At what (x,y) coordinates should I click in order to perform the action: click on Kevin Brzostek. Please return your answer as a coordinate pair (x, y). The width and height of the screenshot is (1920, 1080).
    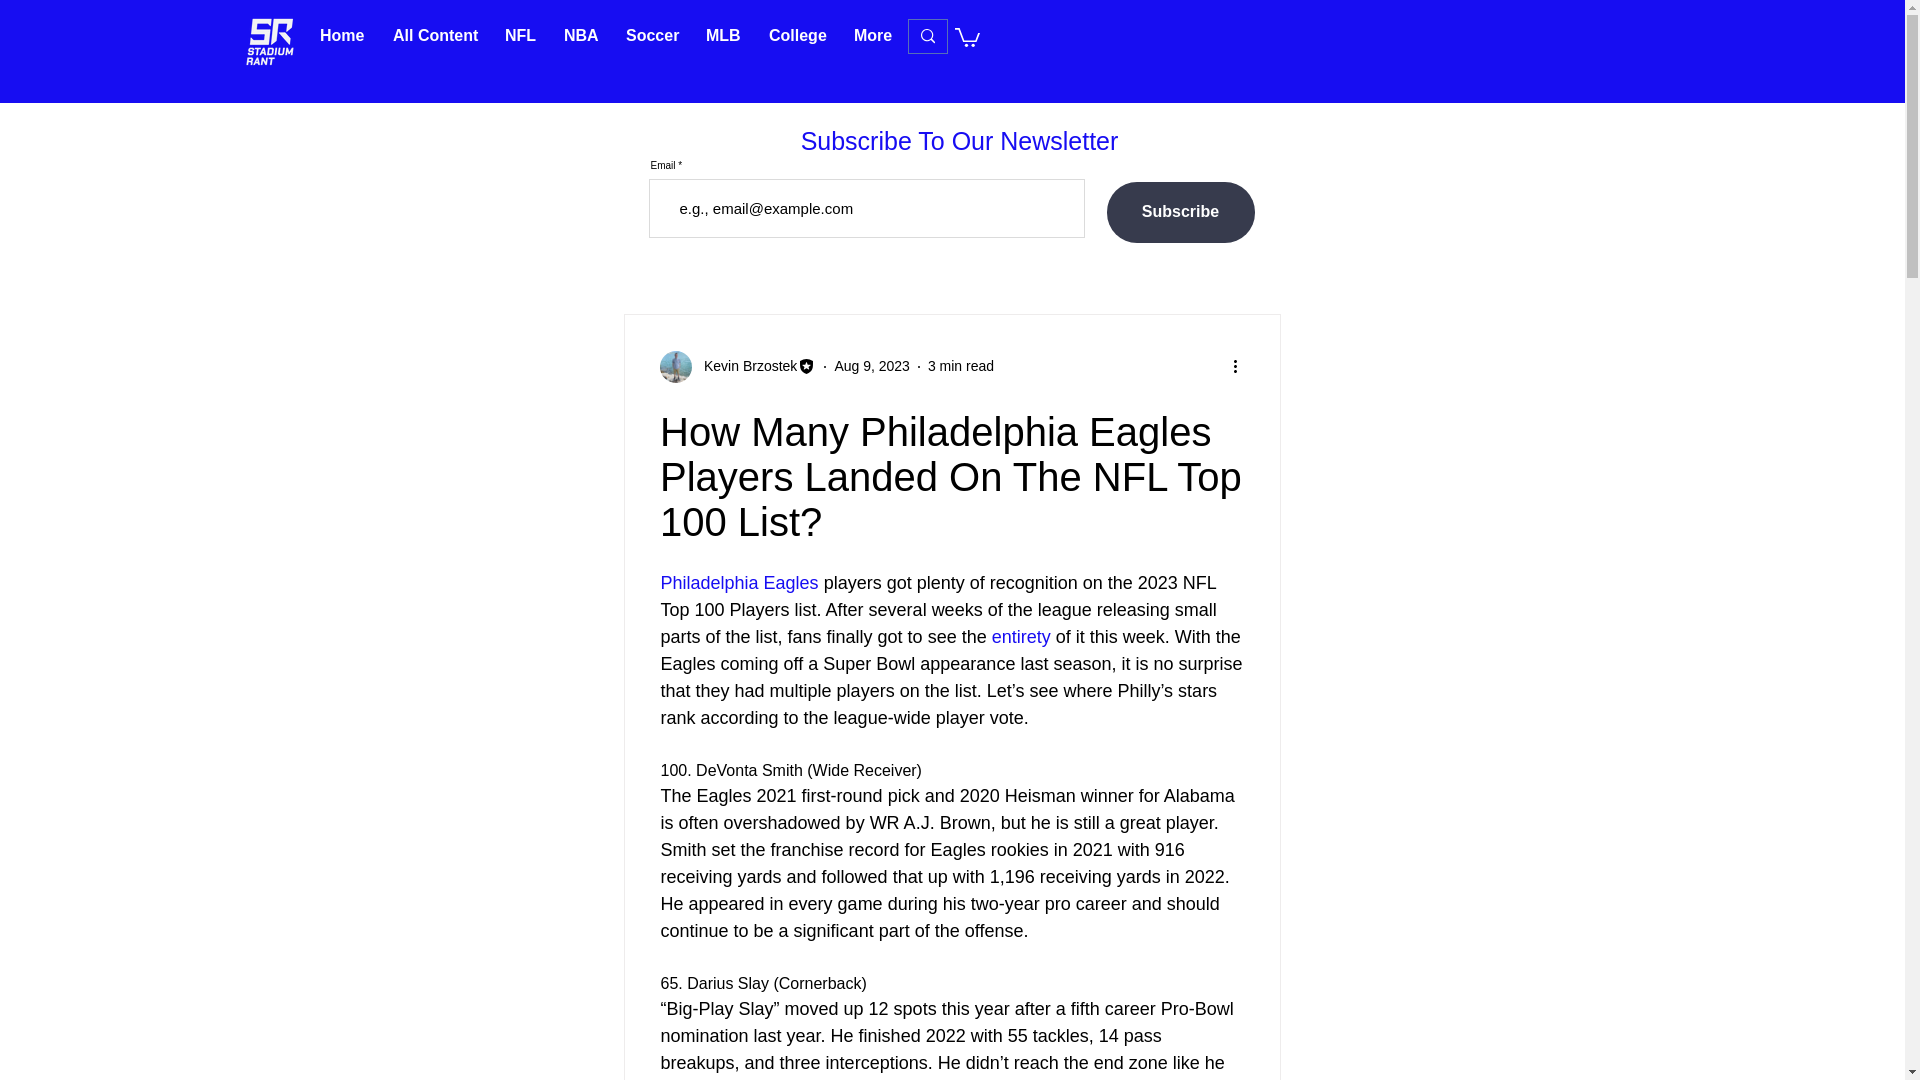
    Looking at the image, I should click on (744, 366).